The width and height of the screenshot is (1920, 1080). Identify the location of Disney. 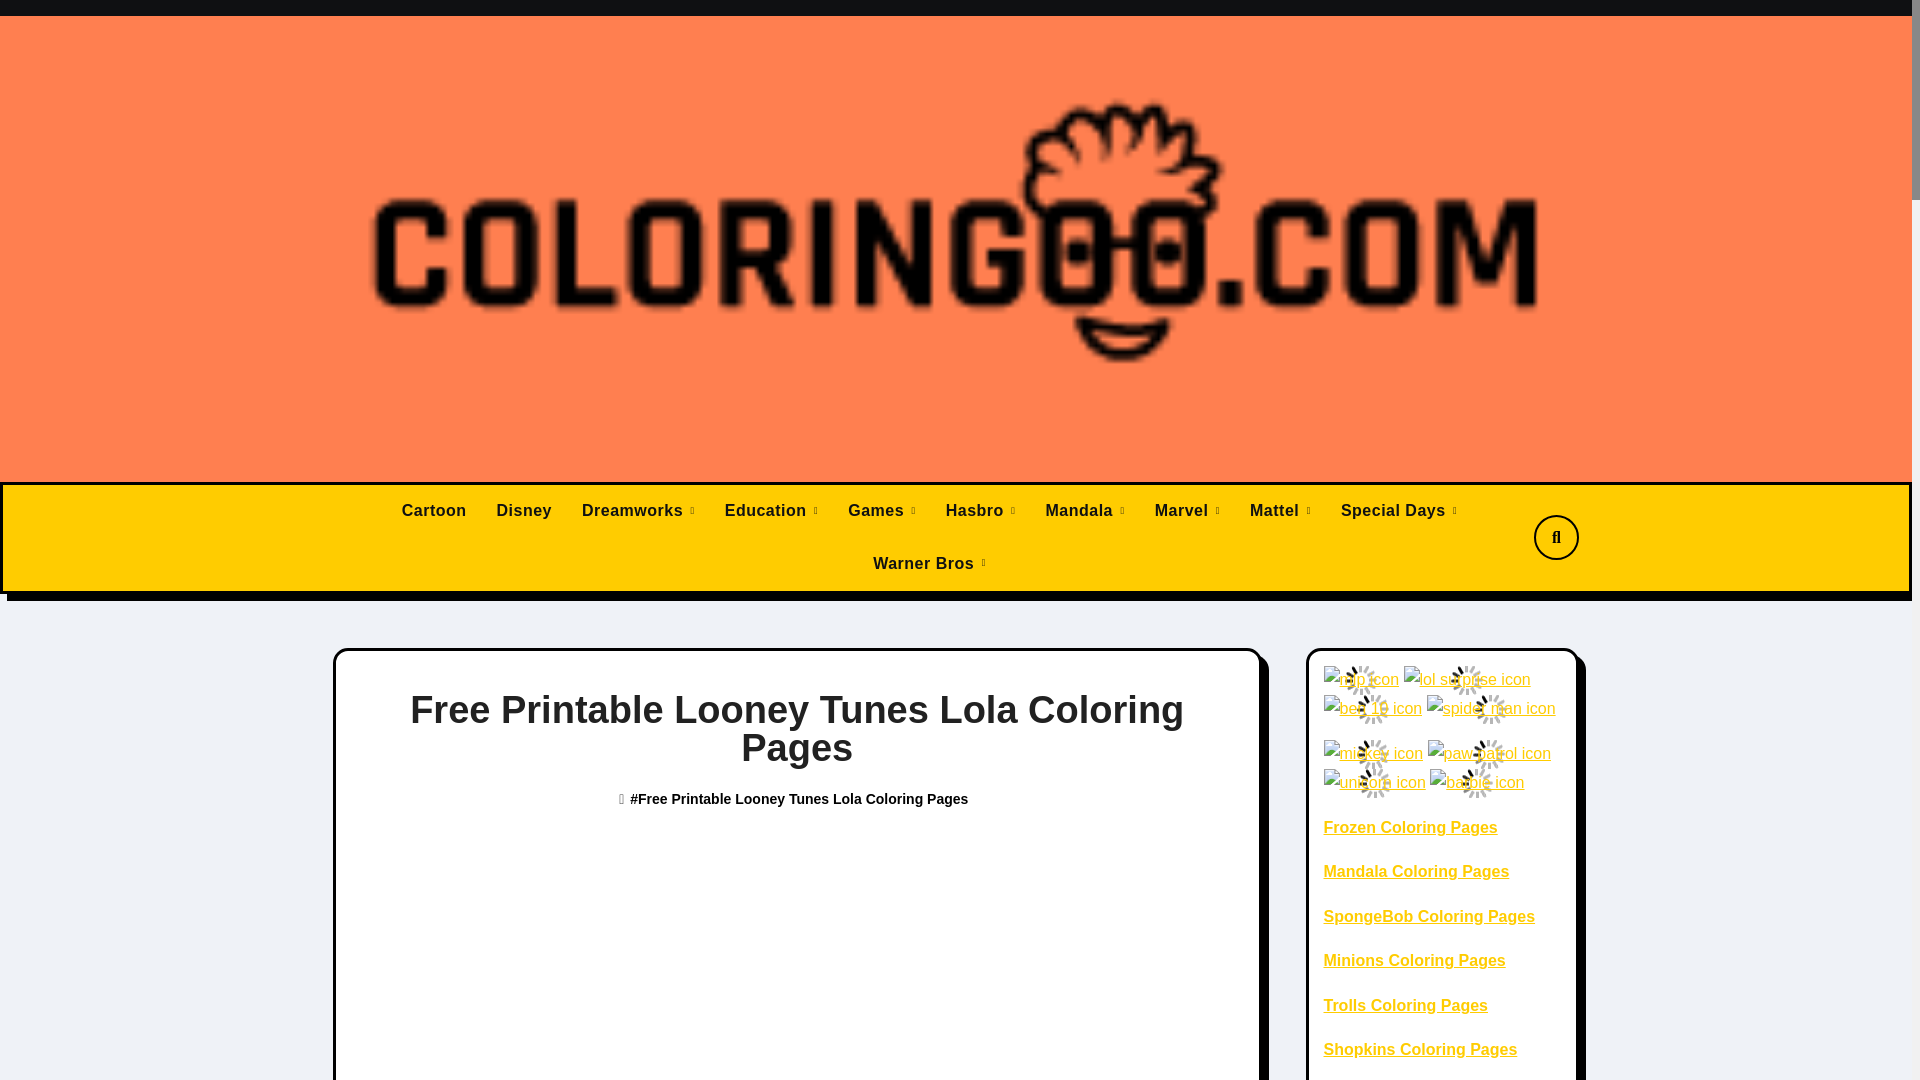
(524, 510).